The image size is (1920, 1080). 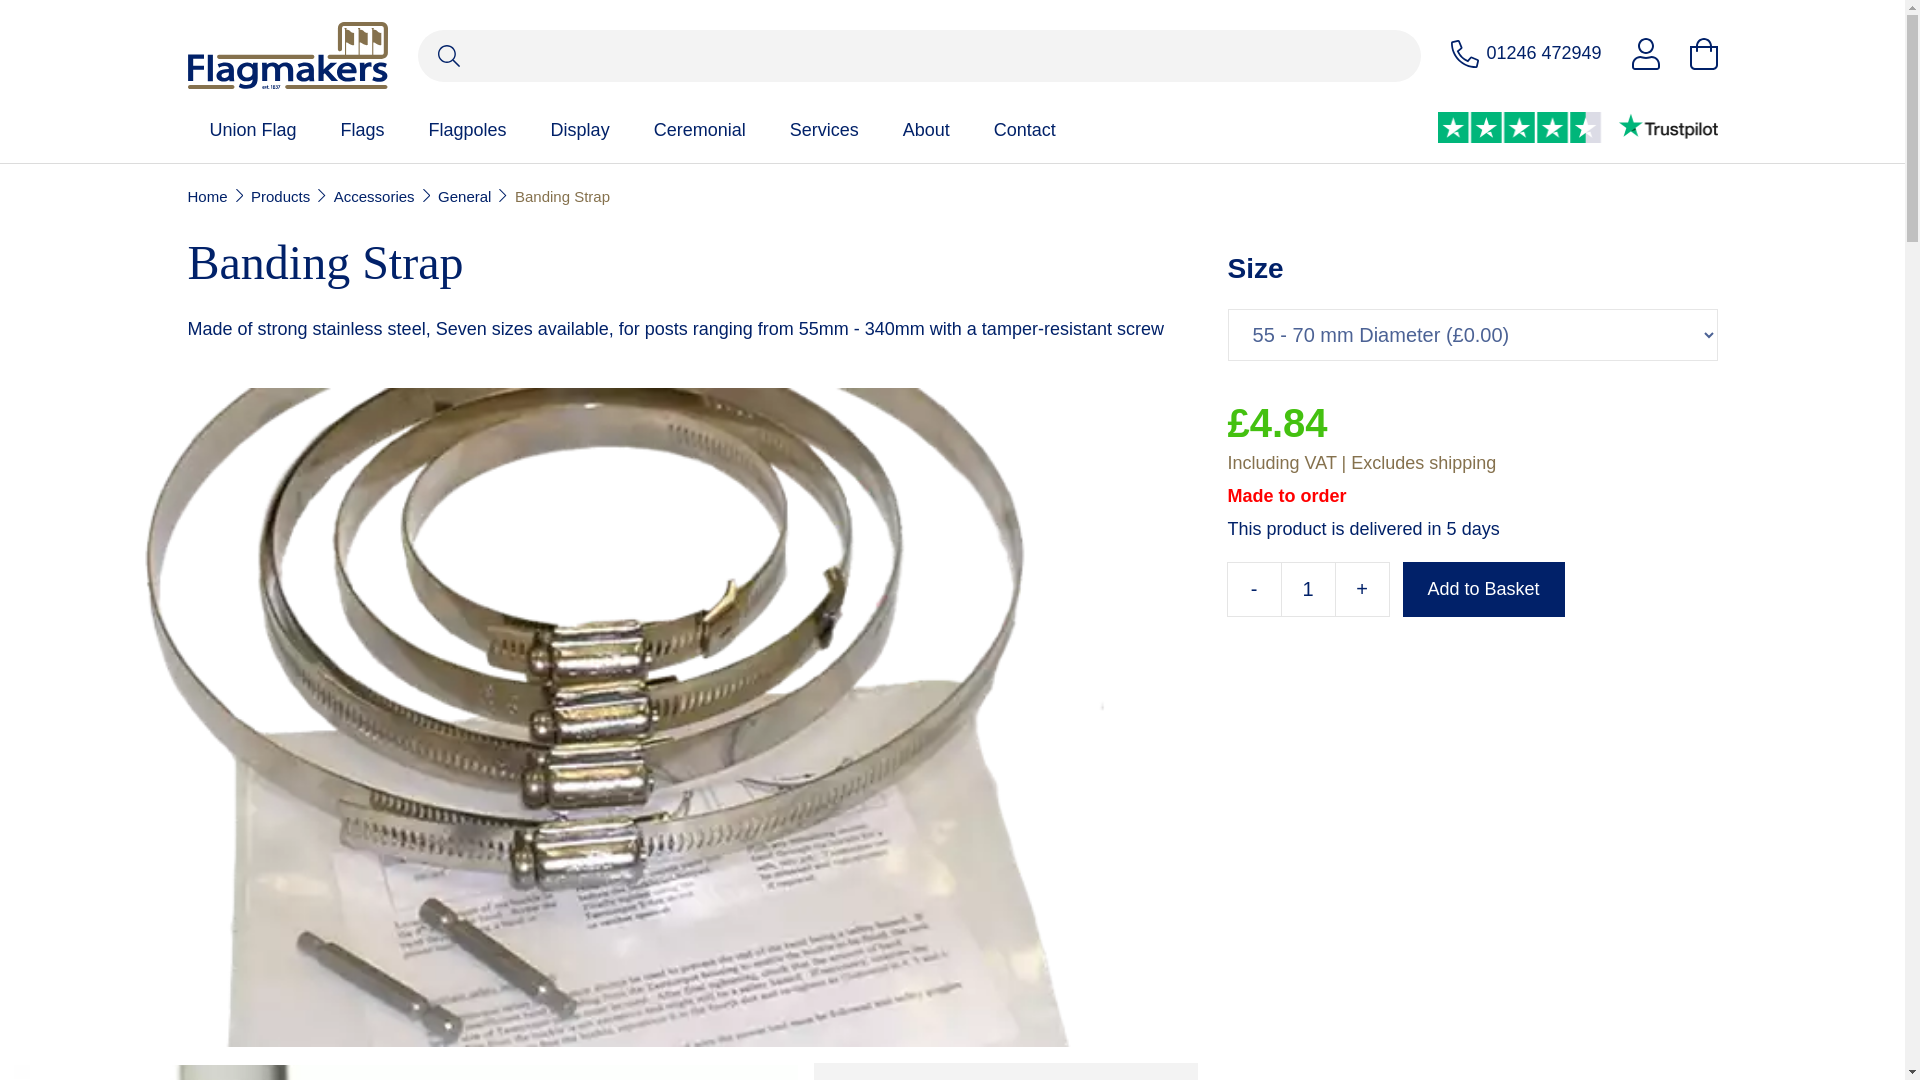 I want to click on Add to Basket, so click(x=1484, y=588).